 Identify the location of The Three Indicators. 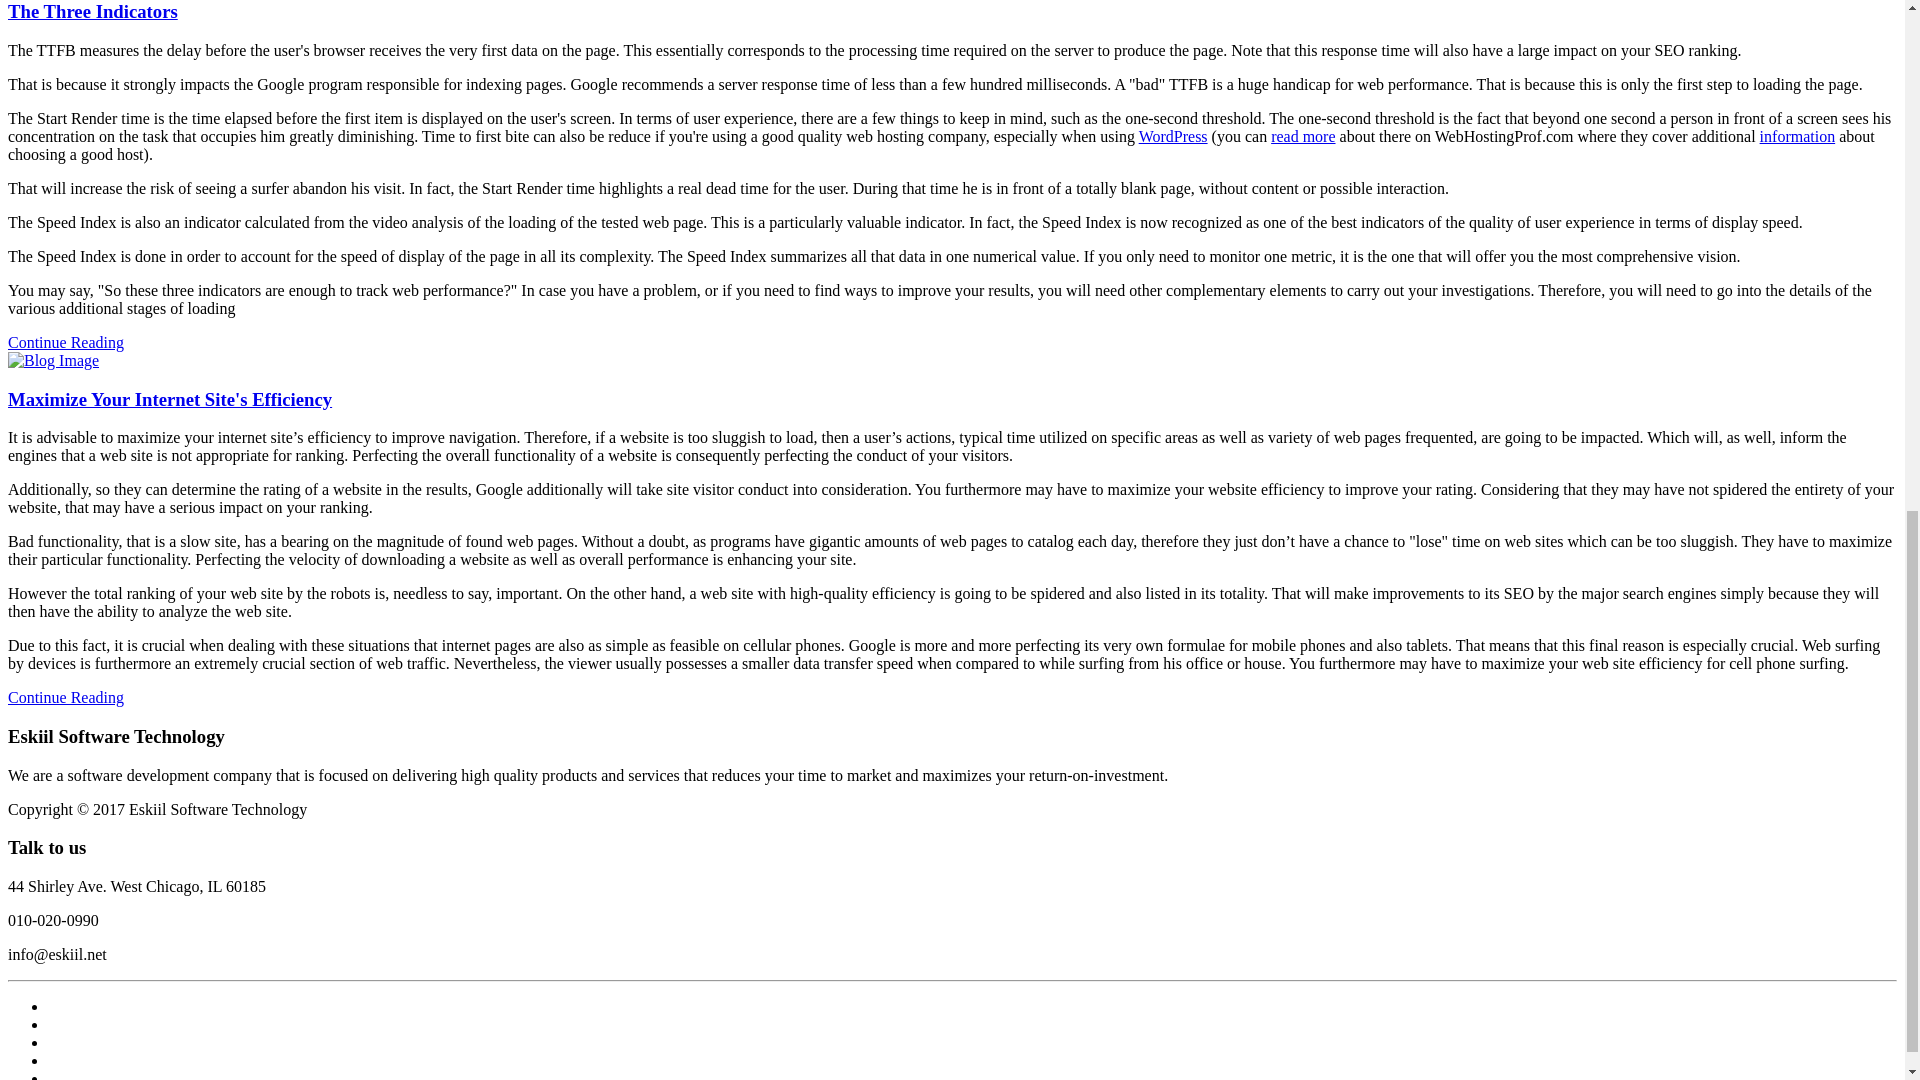
(92, 11).